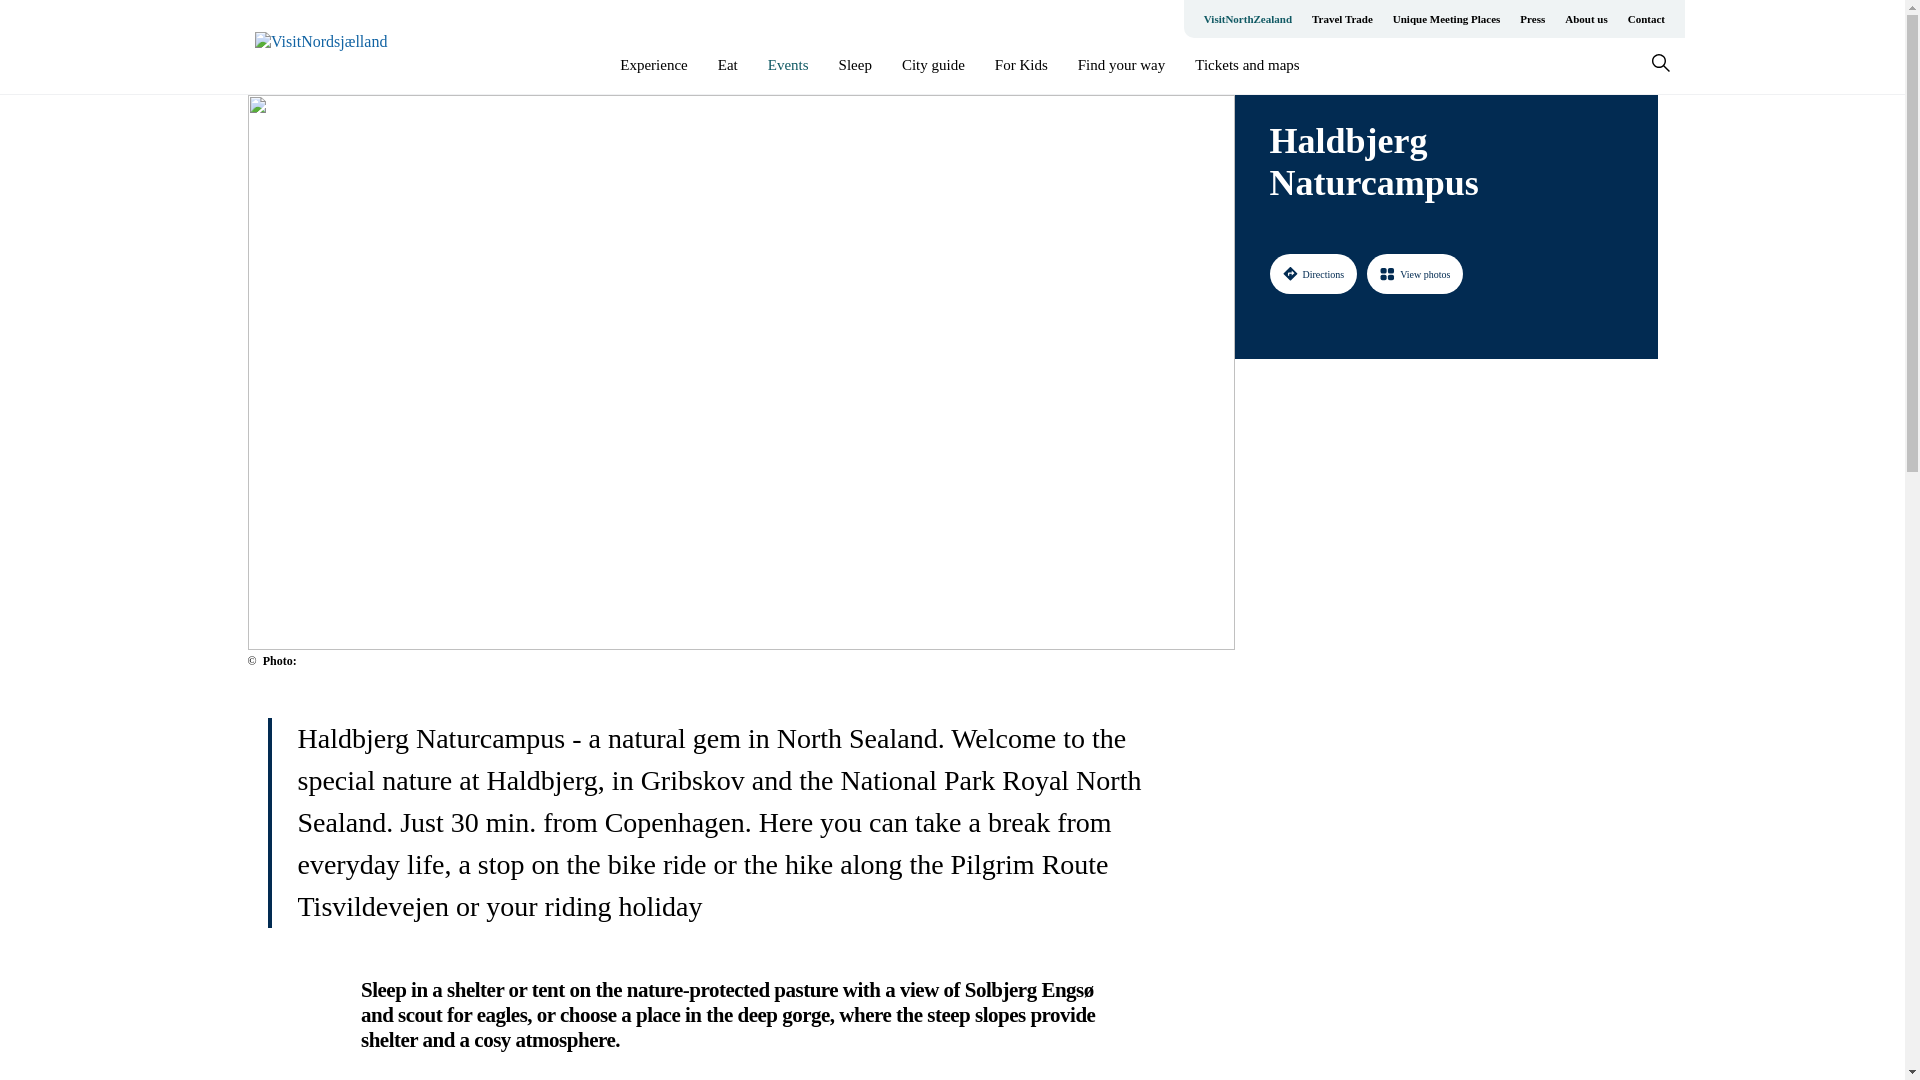  What do you see at coordinates (855, 65) in the screenshot?
I see `Sleep` at bounding box center [855, 65].